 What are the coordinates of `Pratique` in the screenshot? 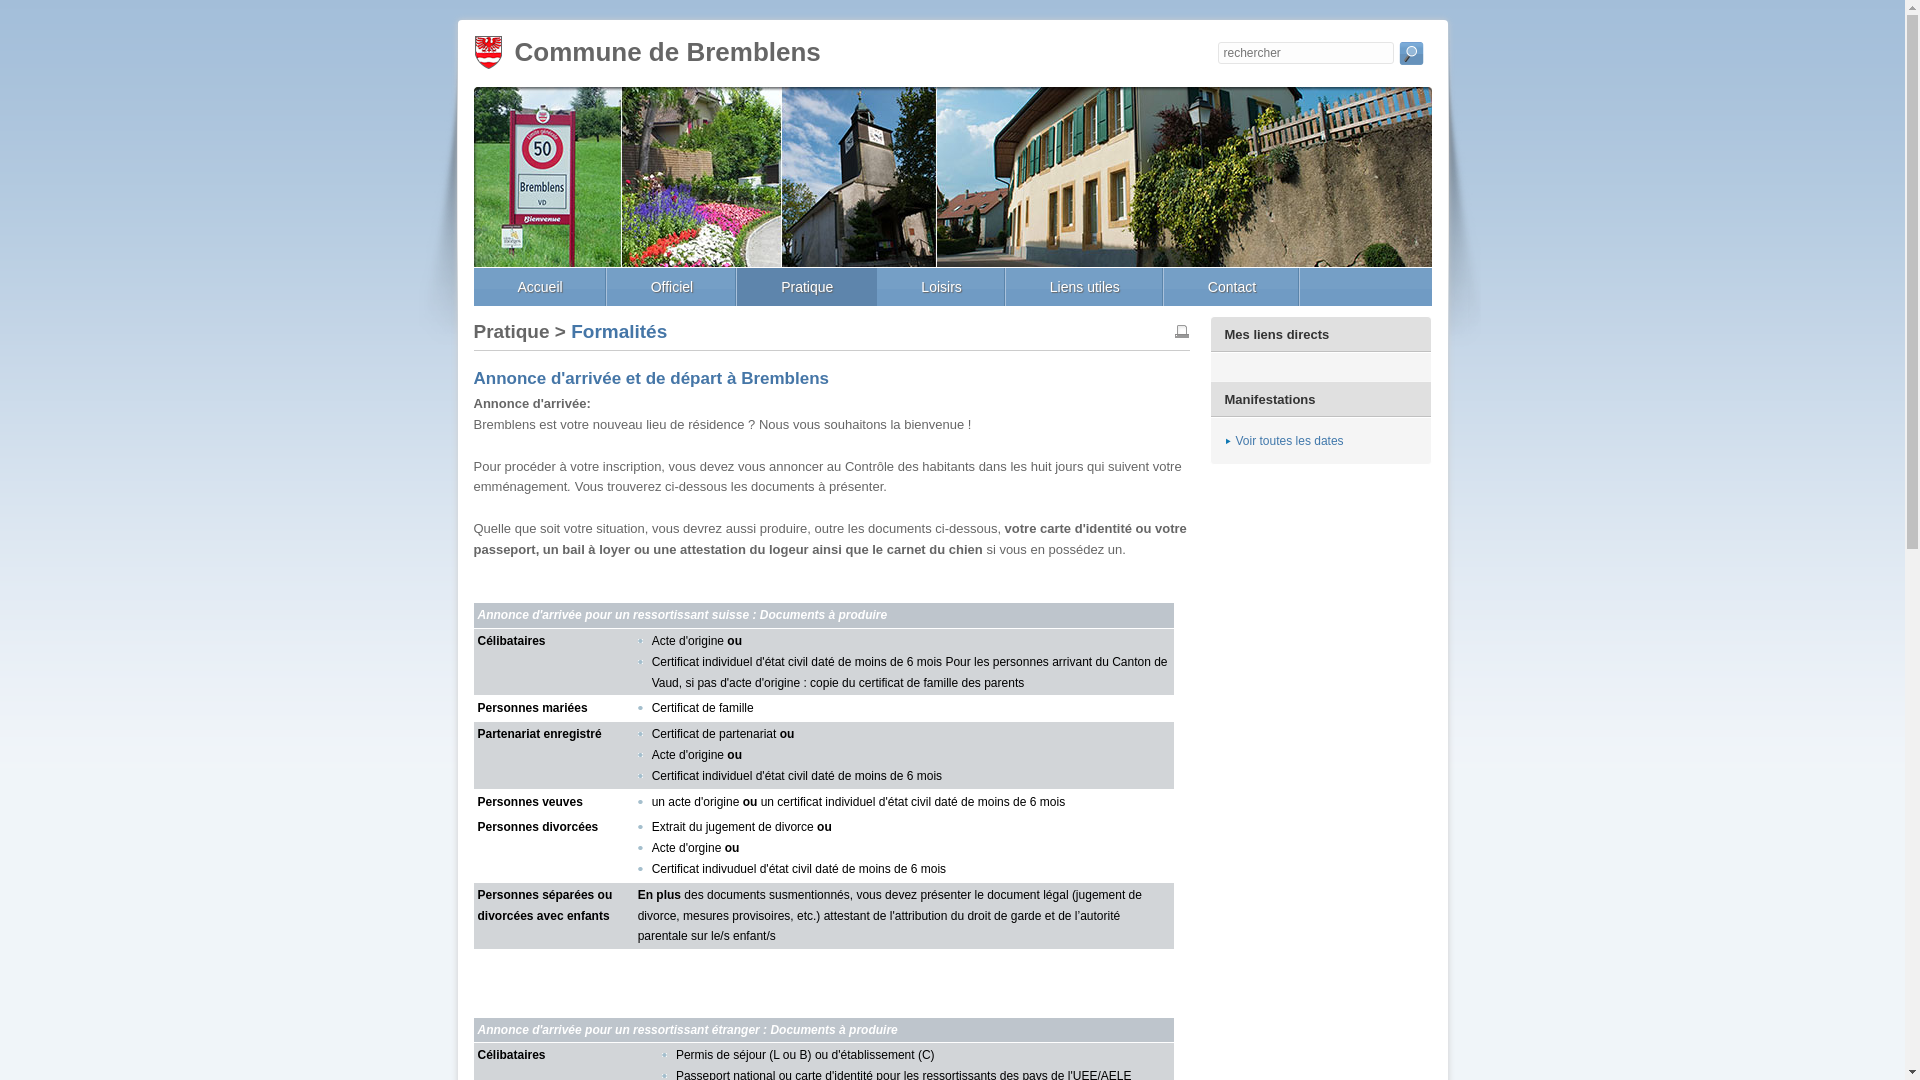 It's located at (807, 287).